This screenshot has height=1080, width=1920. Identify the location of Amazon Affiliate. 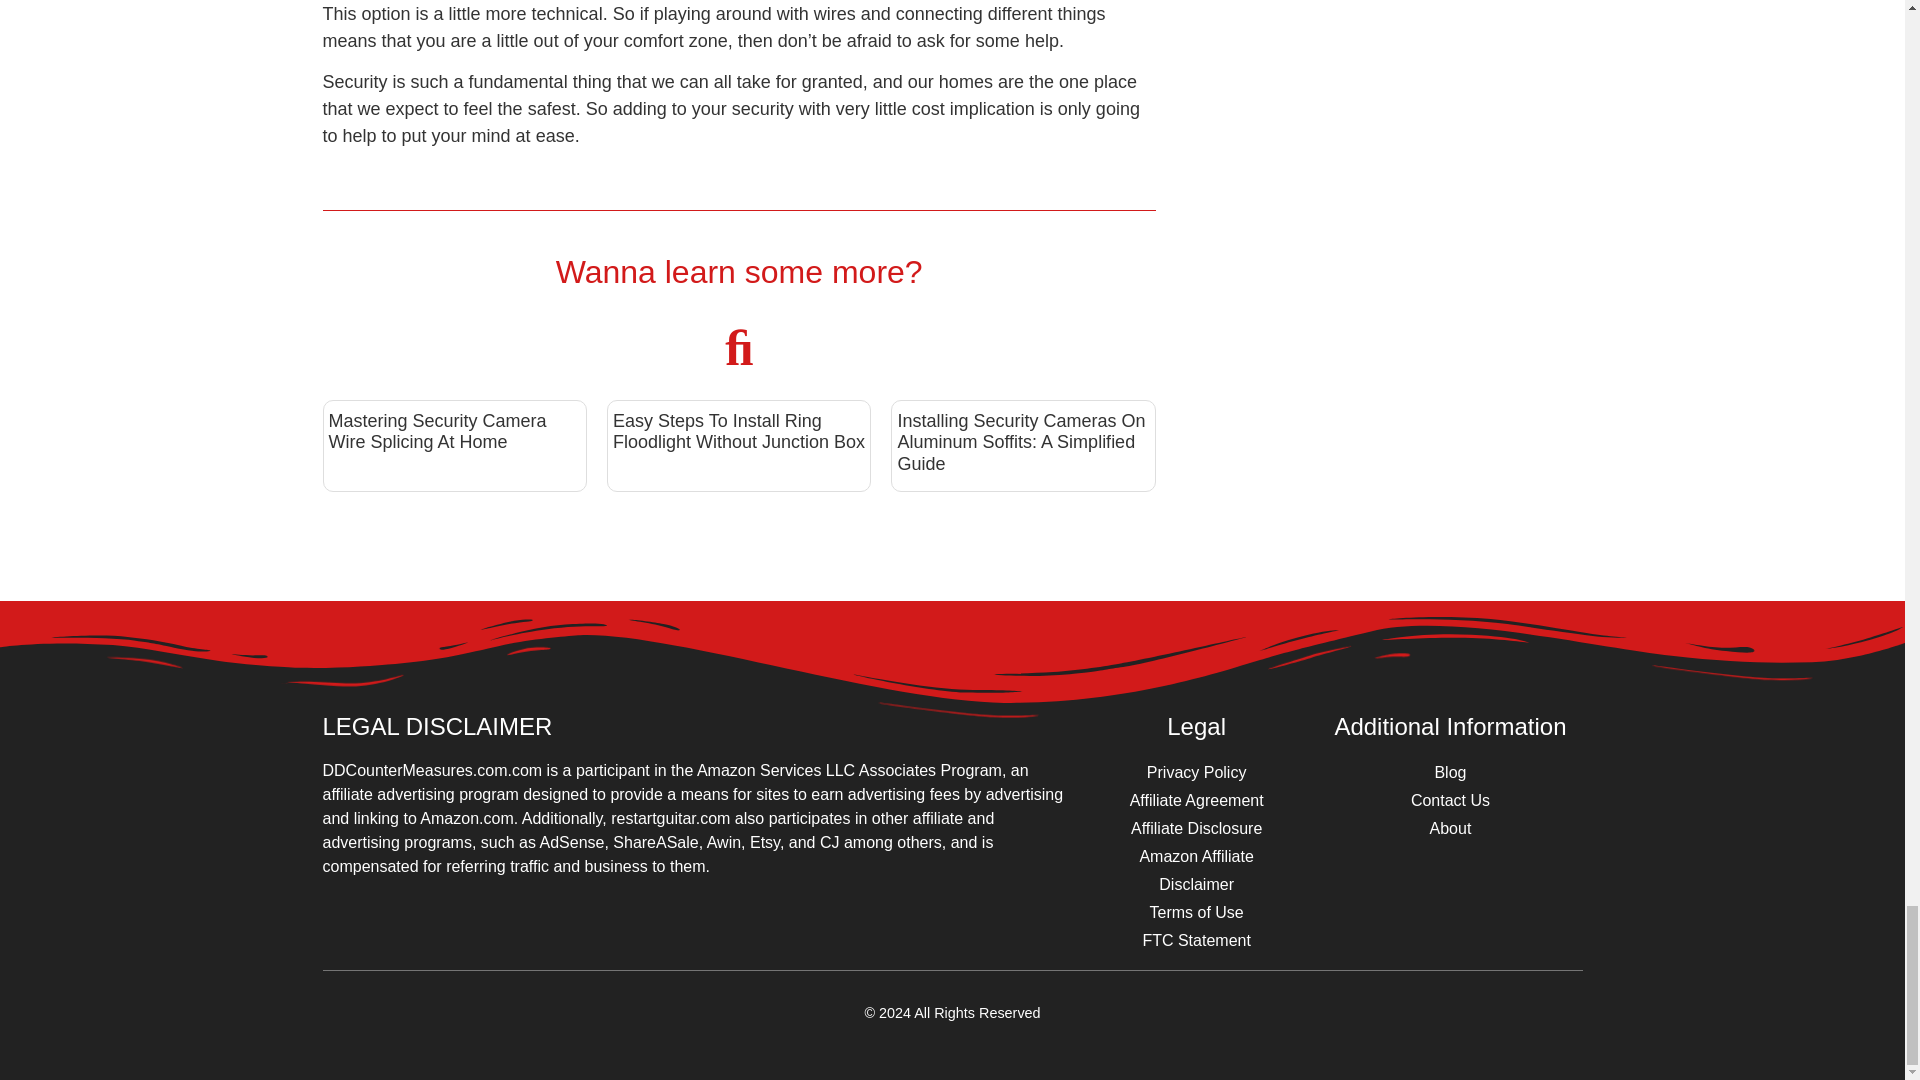
(1196, 856).